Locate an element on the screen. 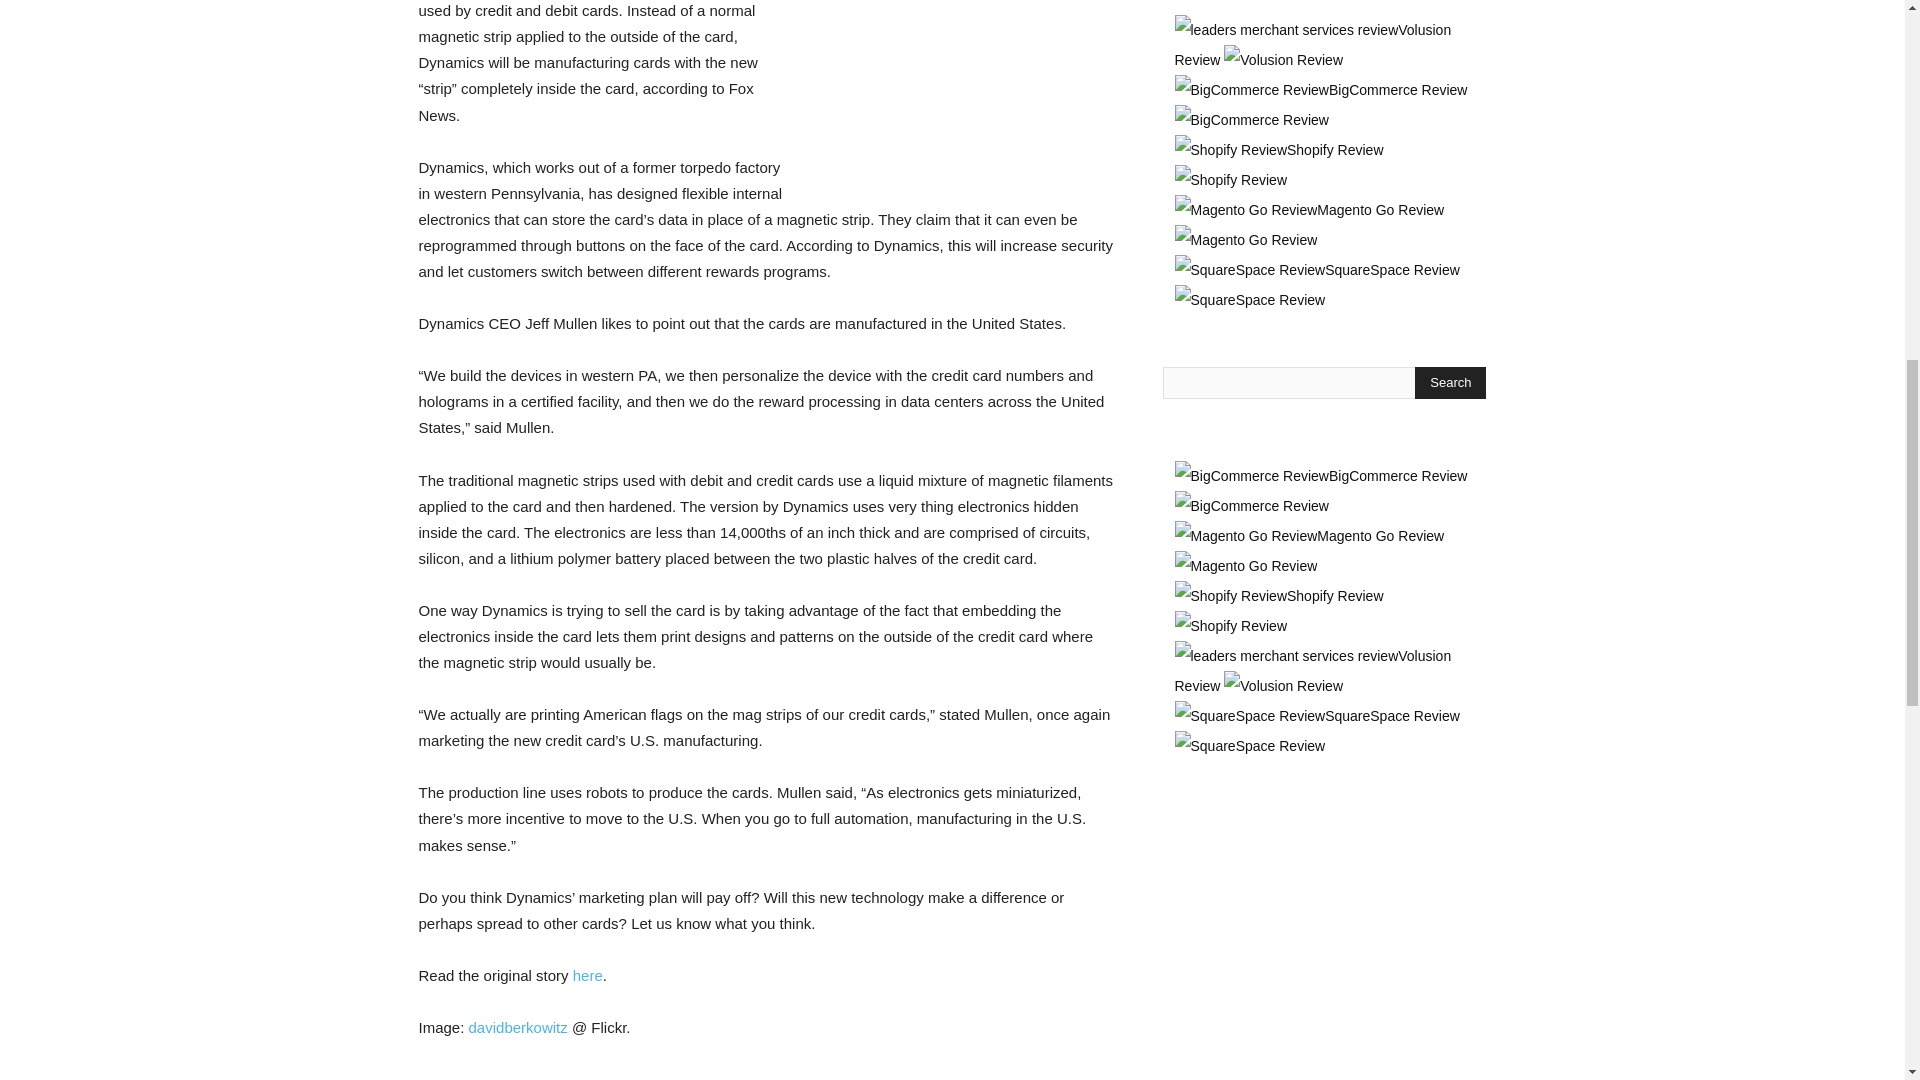 The height and width of the screenshot is (1080, 1920). here is located at coordinates (587, 974).